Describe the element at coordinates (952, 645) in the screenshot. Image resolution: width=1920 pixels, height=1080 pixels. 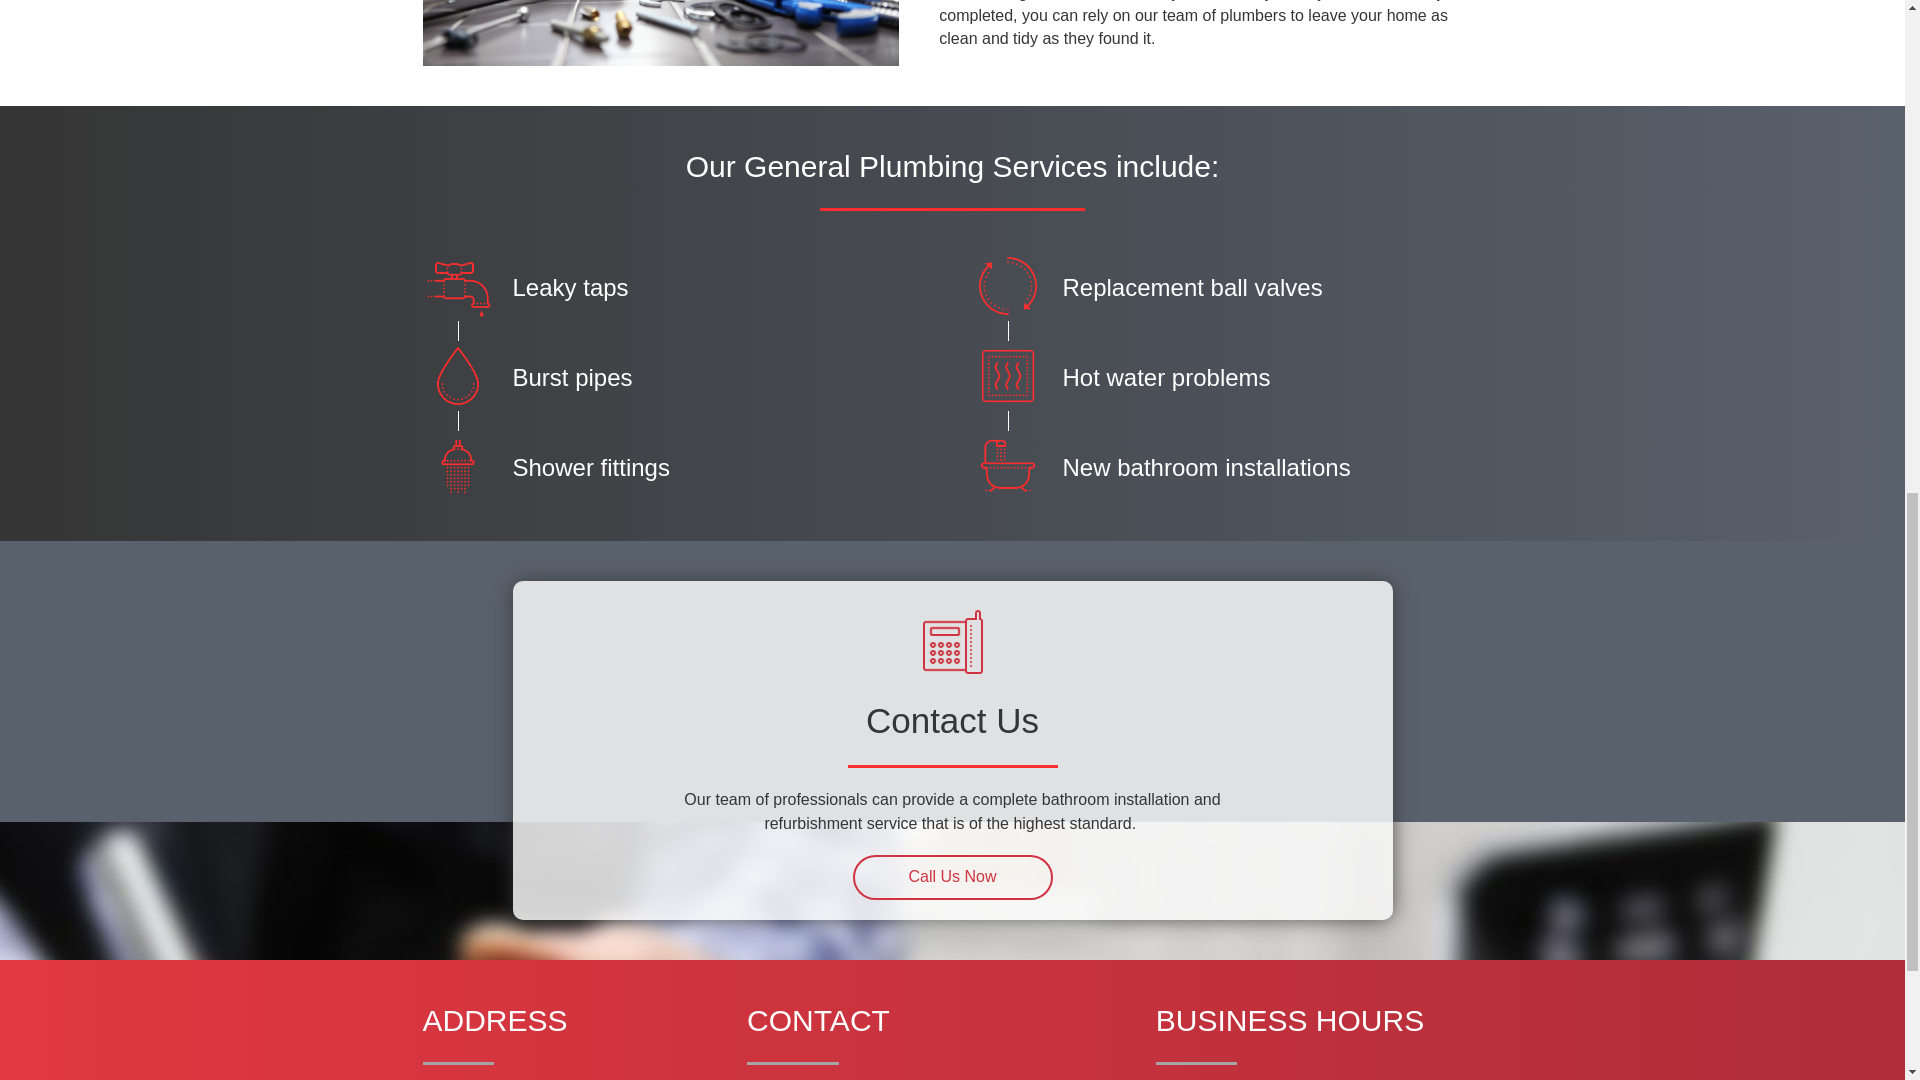
I see `icons8-office-phone-240` at that location.